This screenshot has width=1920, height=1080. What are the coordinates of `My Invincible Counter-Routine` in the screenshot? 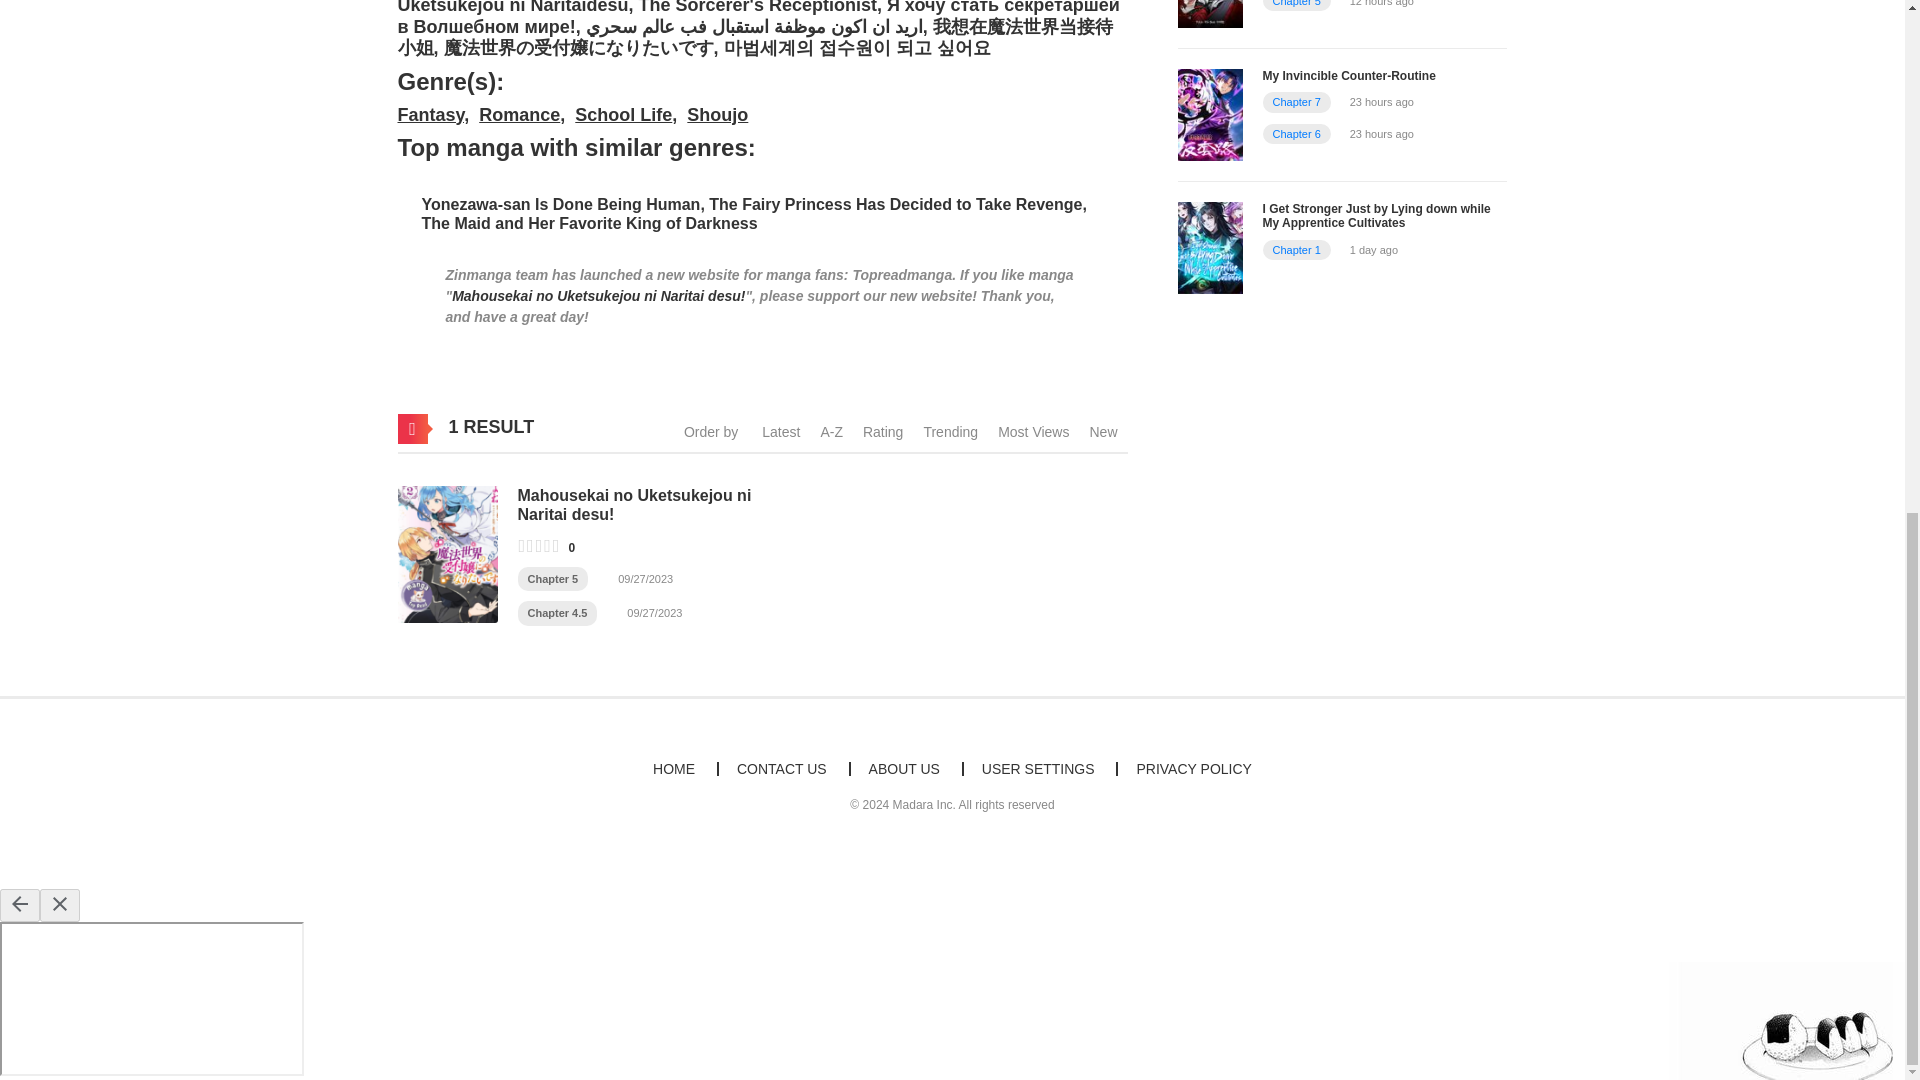 It's located at (1348, 76).